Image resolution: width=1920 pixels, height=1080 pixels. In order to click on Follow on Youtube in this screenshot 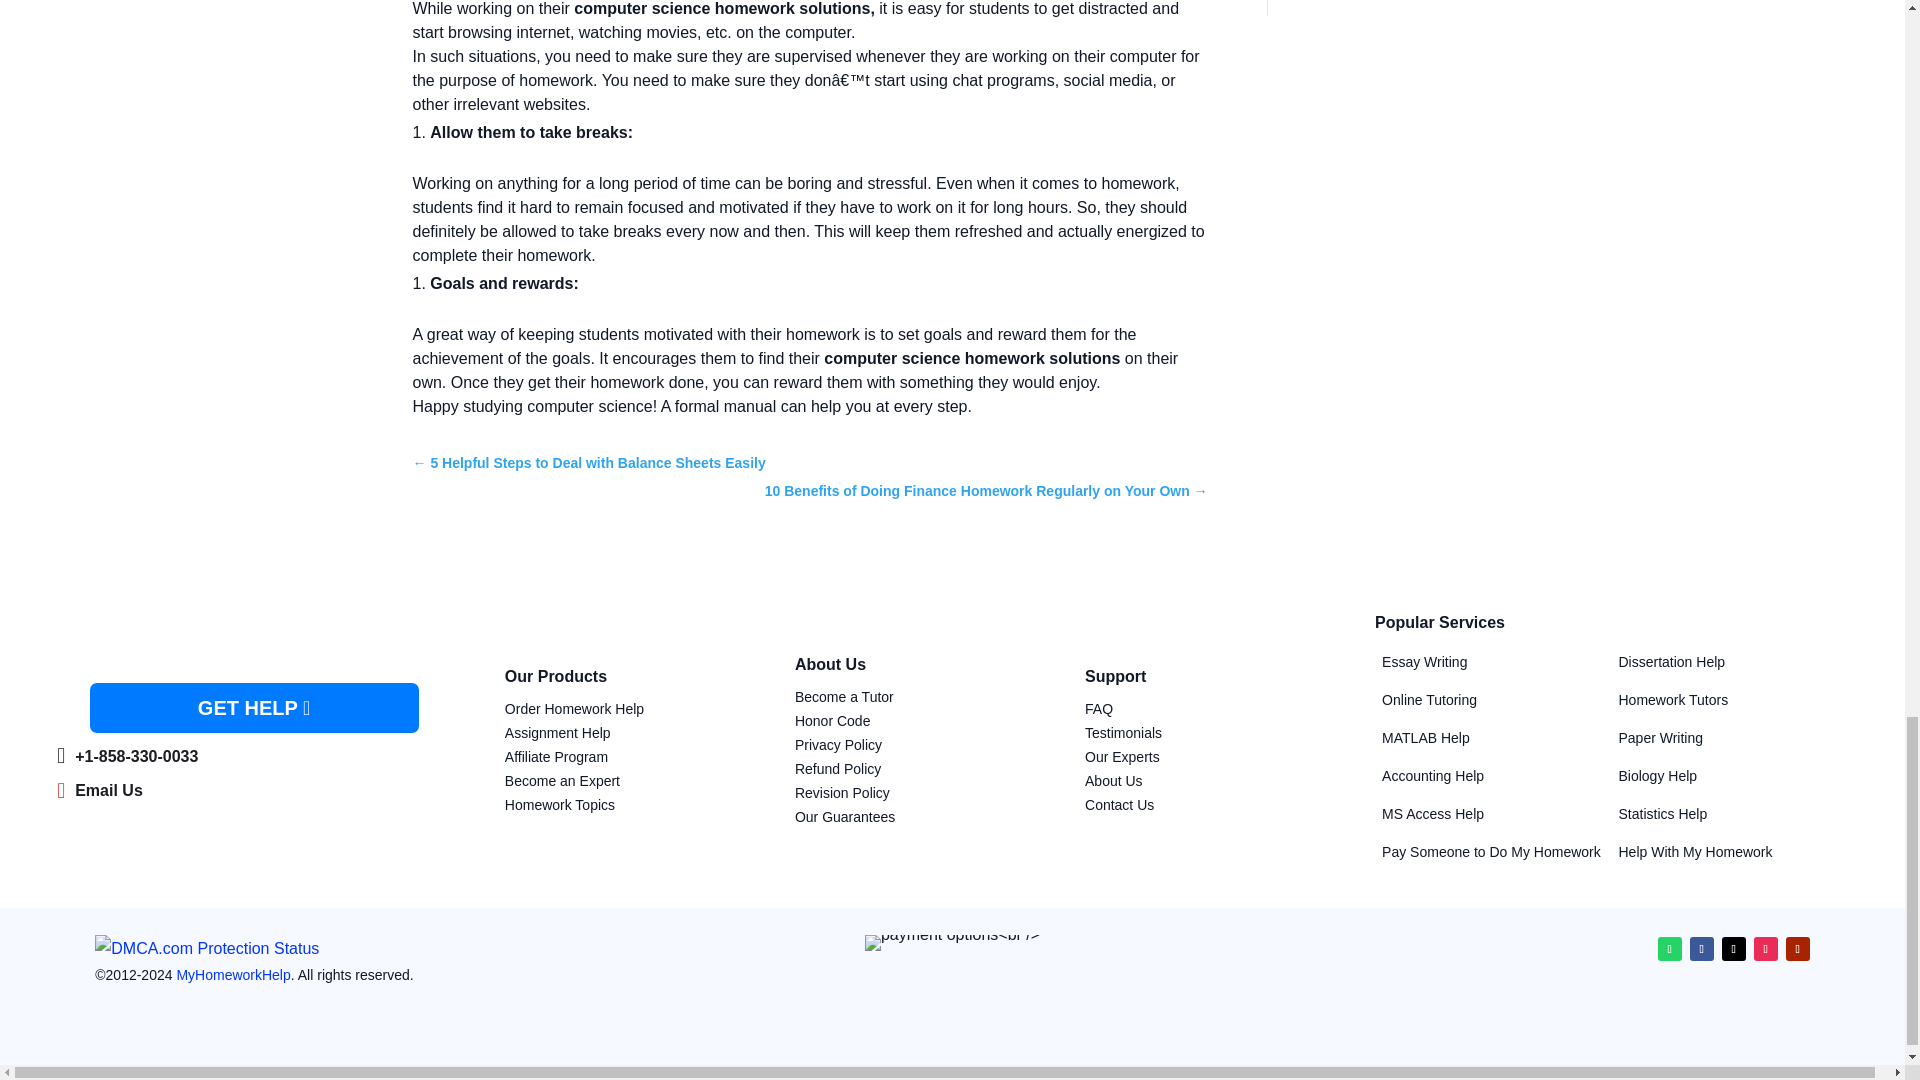, I will do `click(1798, 949)`.